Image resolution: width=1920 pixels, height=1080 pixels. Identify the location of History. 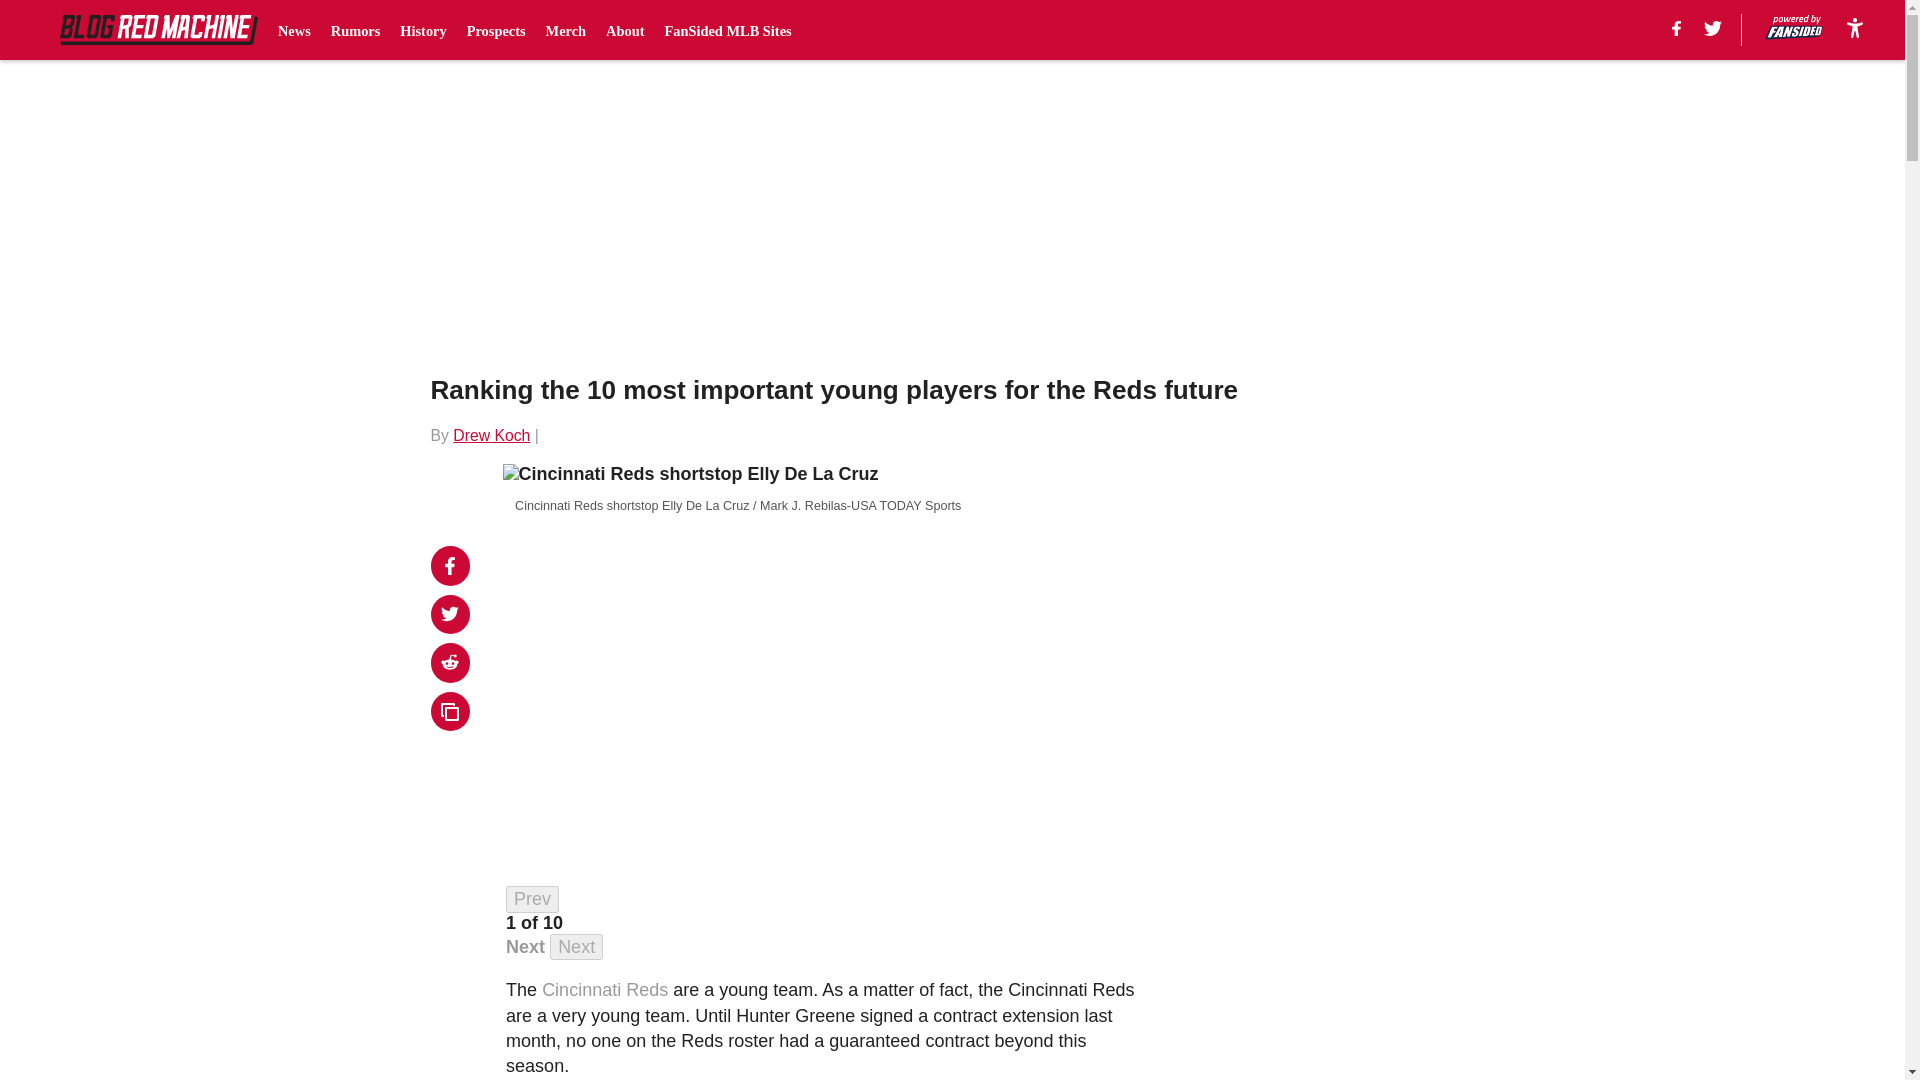
(422, 30).